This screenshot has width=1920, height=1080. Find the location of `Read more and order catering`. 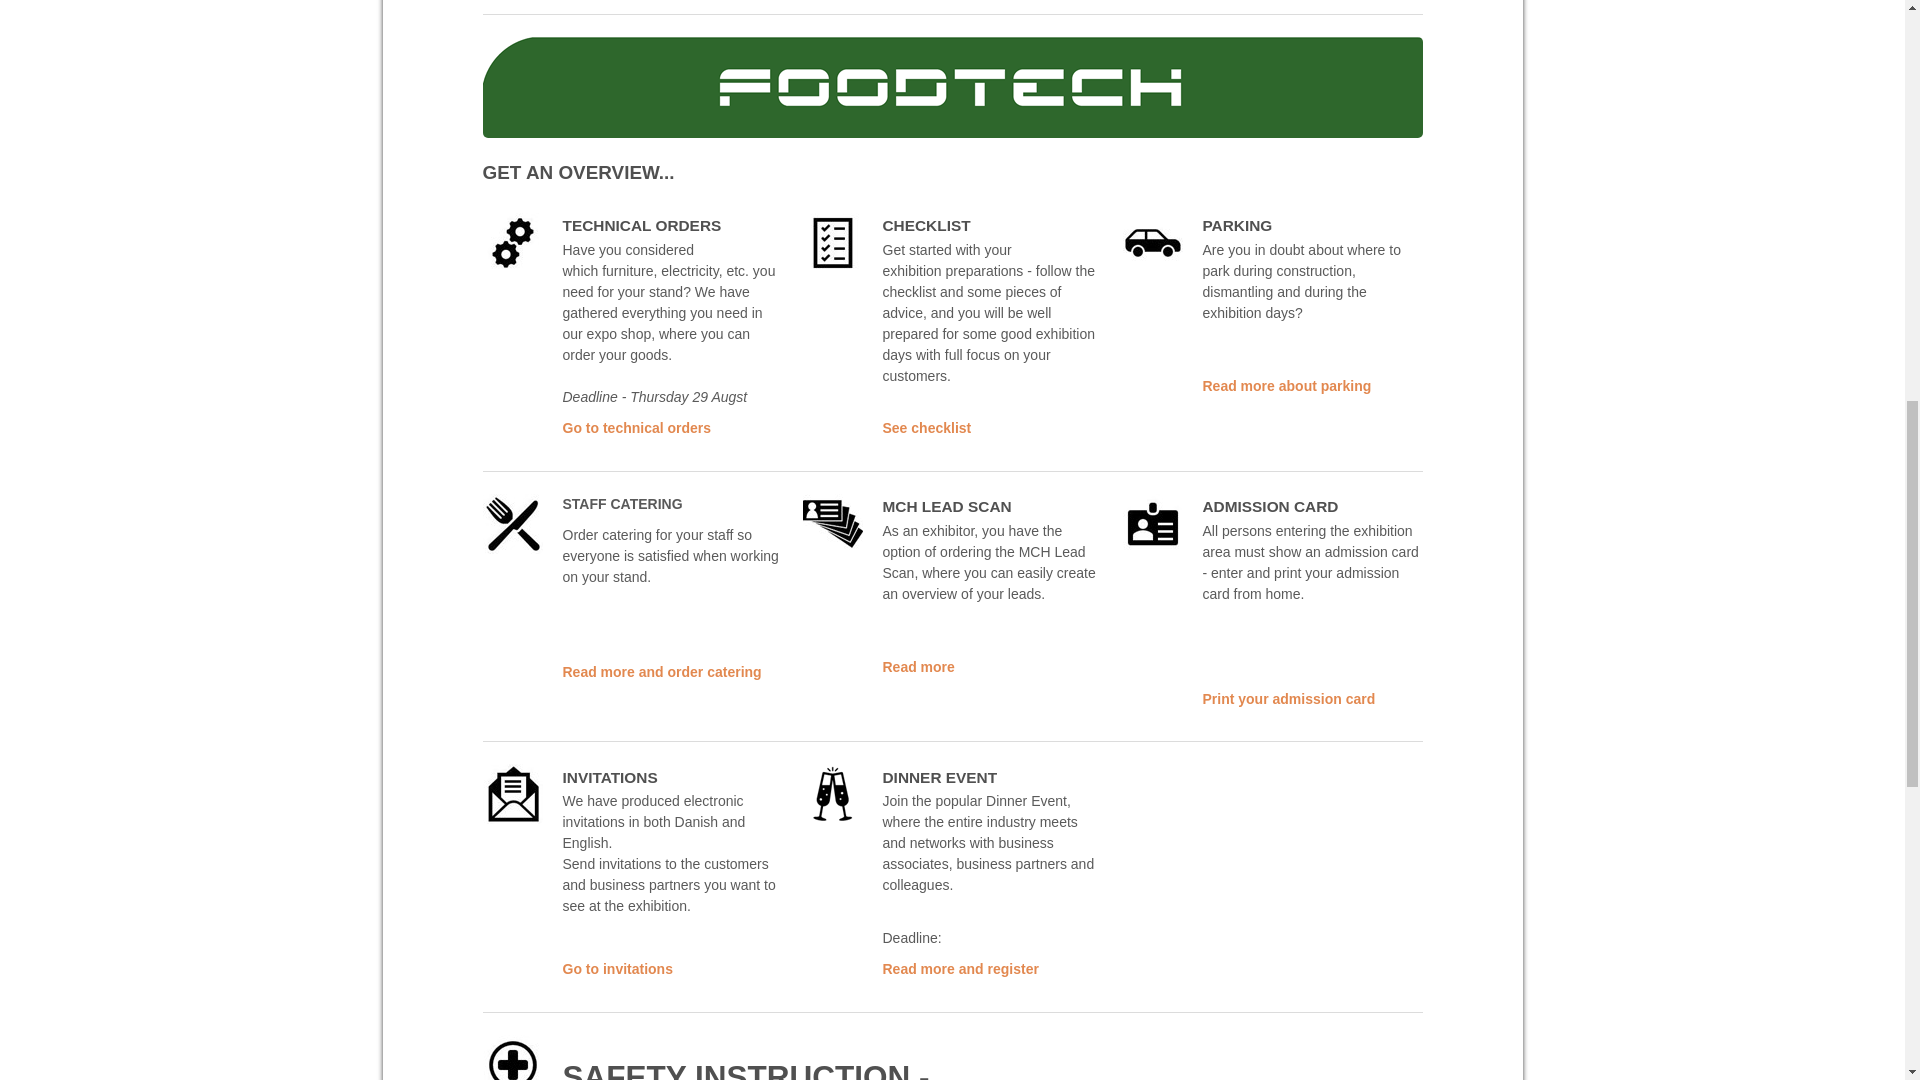

Read more and order catering is located at coordinates (661, 672).